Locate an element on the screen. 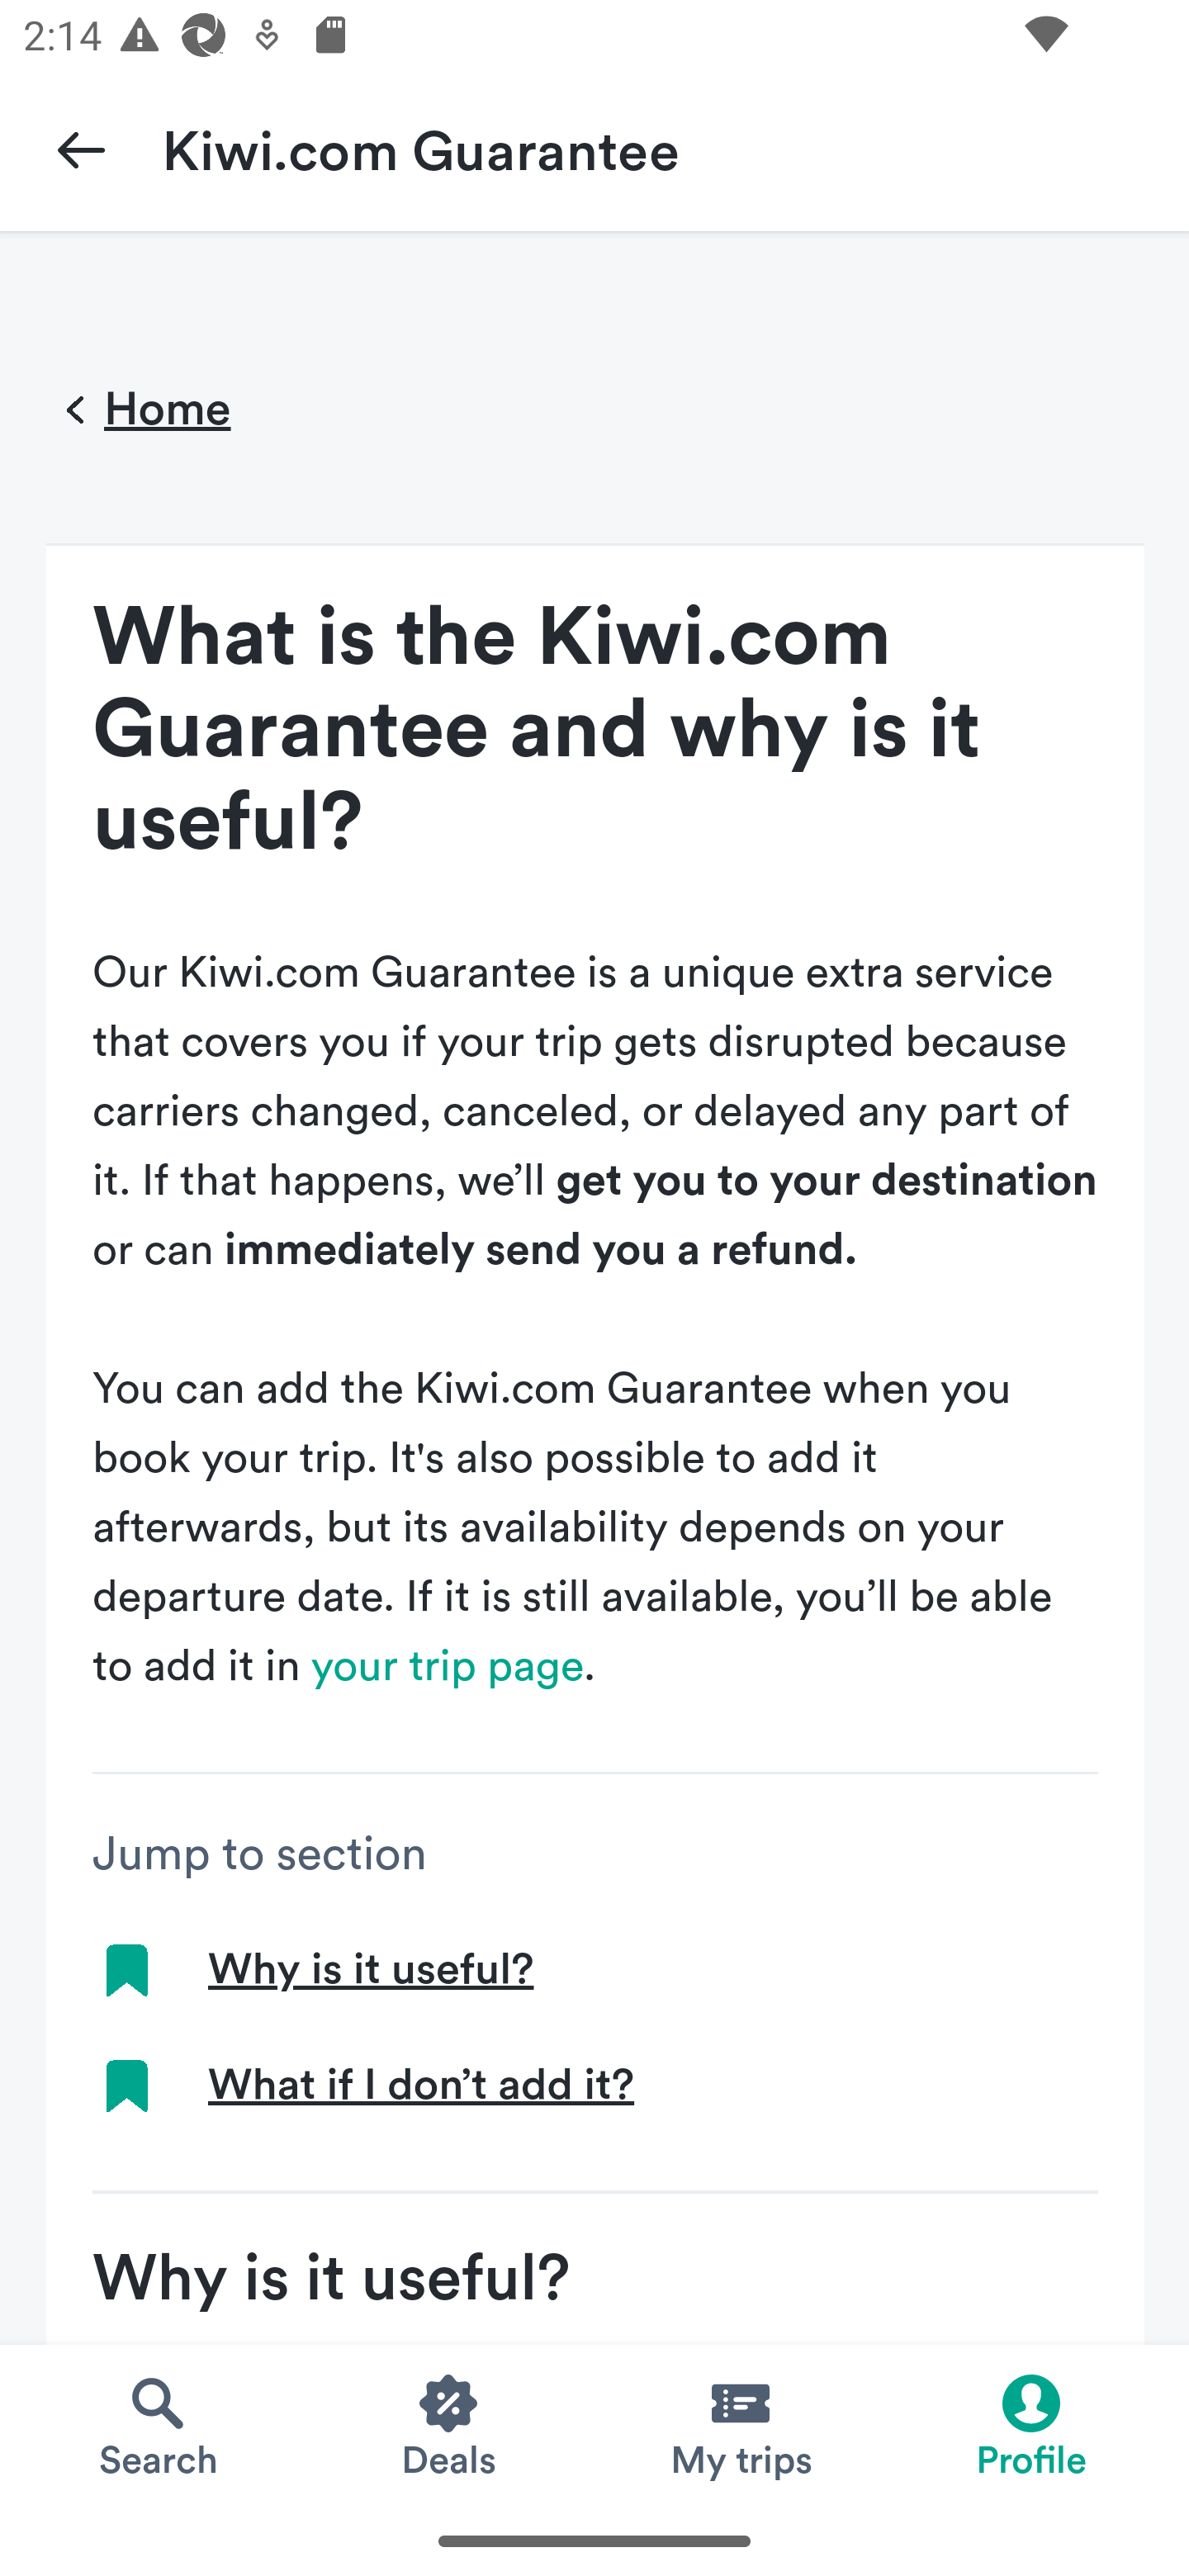  My trips is located at coordinates (740, 2425).